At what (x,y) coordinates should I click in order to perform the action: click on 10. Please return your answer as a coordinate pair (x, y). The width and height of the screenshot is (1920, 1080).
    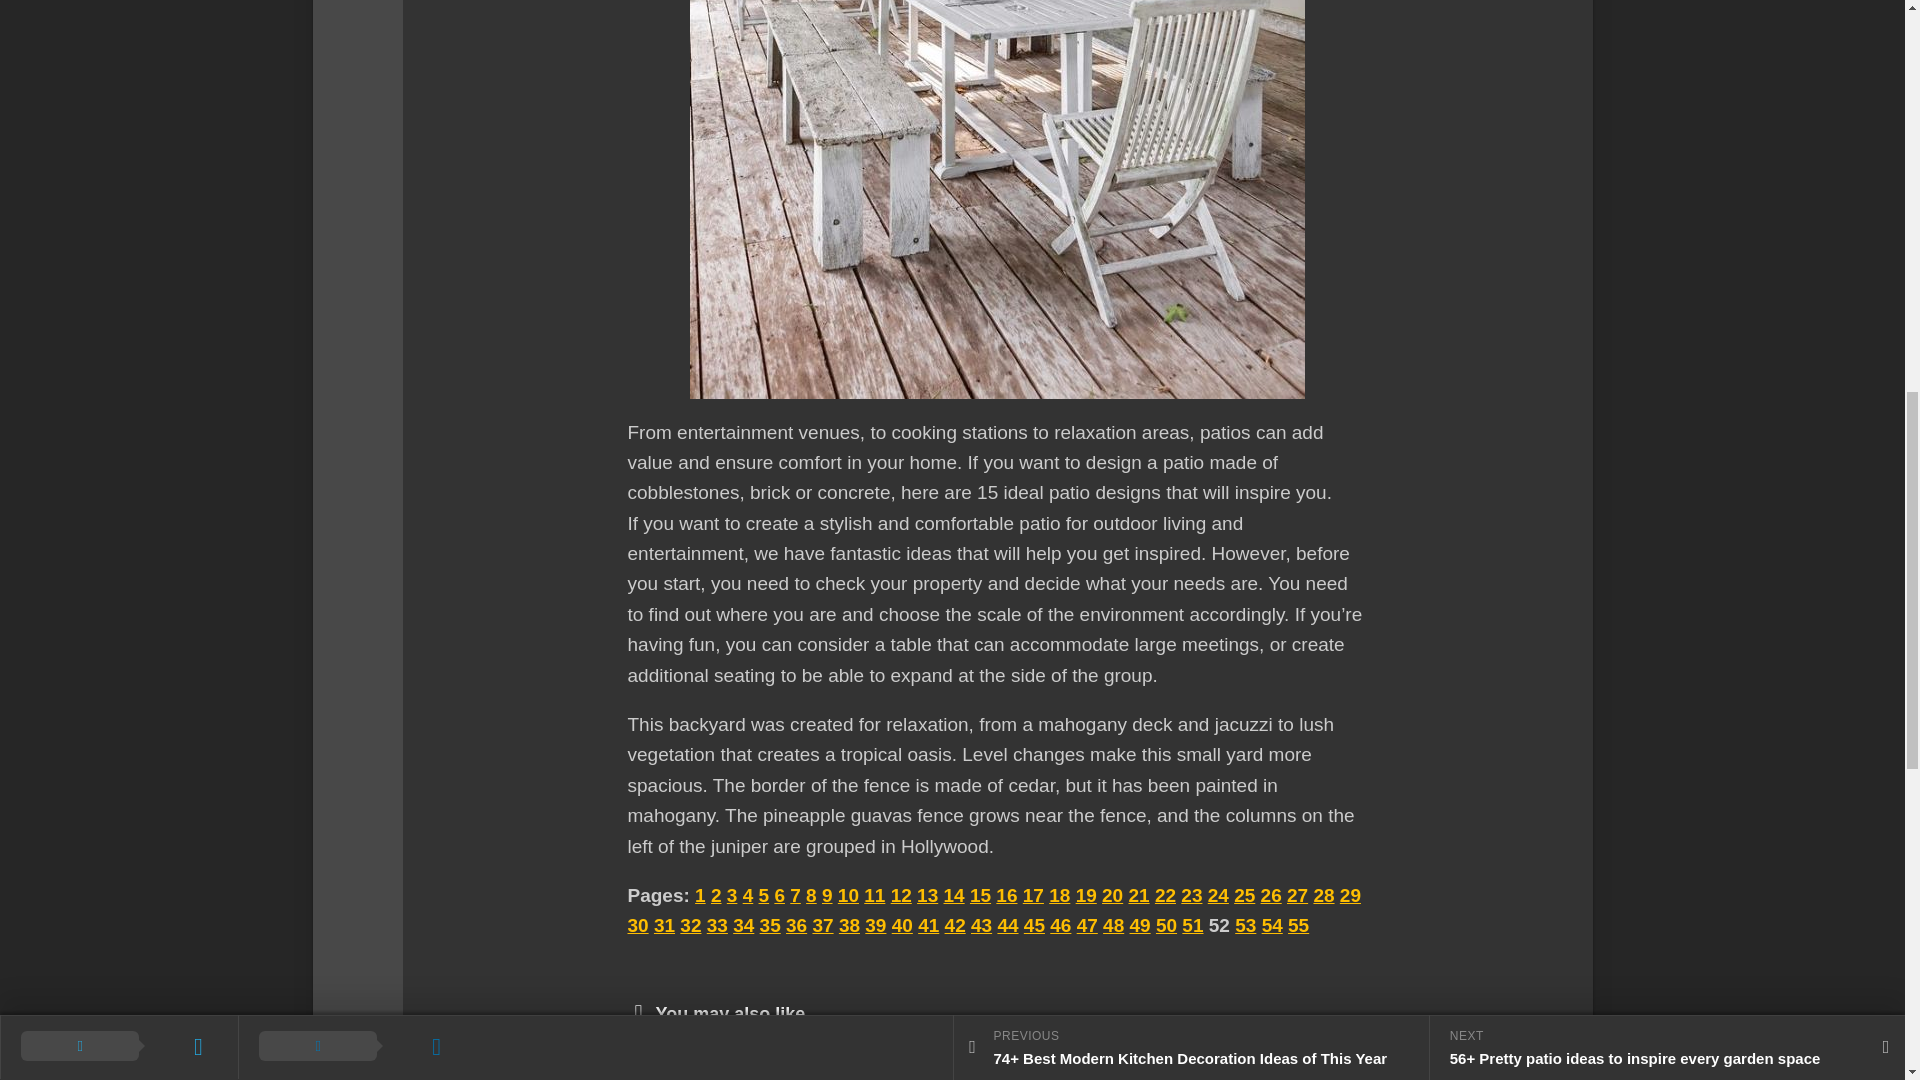
    Looking at the image, I should click on (848, 895).